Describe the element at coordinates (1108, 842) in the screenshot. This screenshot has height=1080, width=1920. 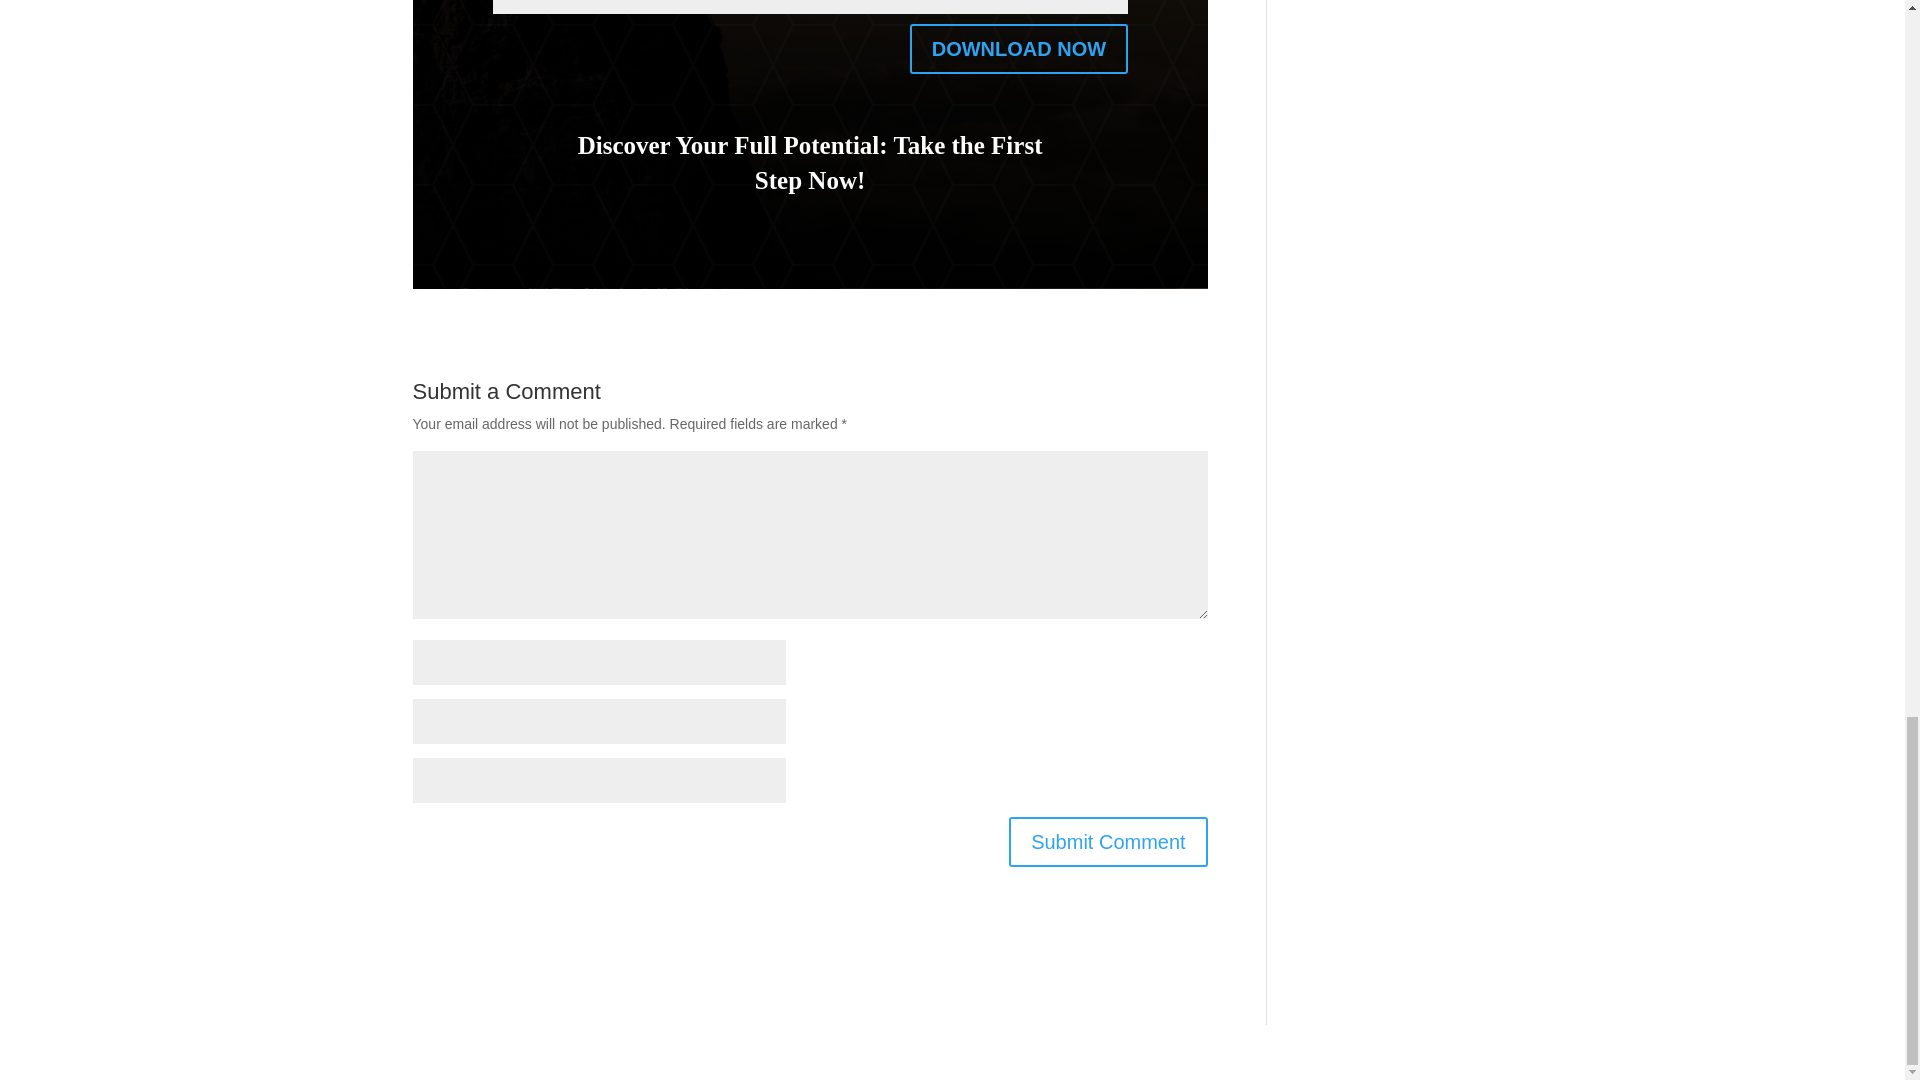
I see `Submit Comment` at that location.